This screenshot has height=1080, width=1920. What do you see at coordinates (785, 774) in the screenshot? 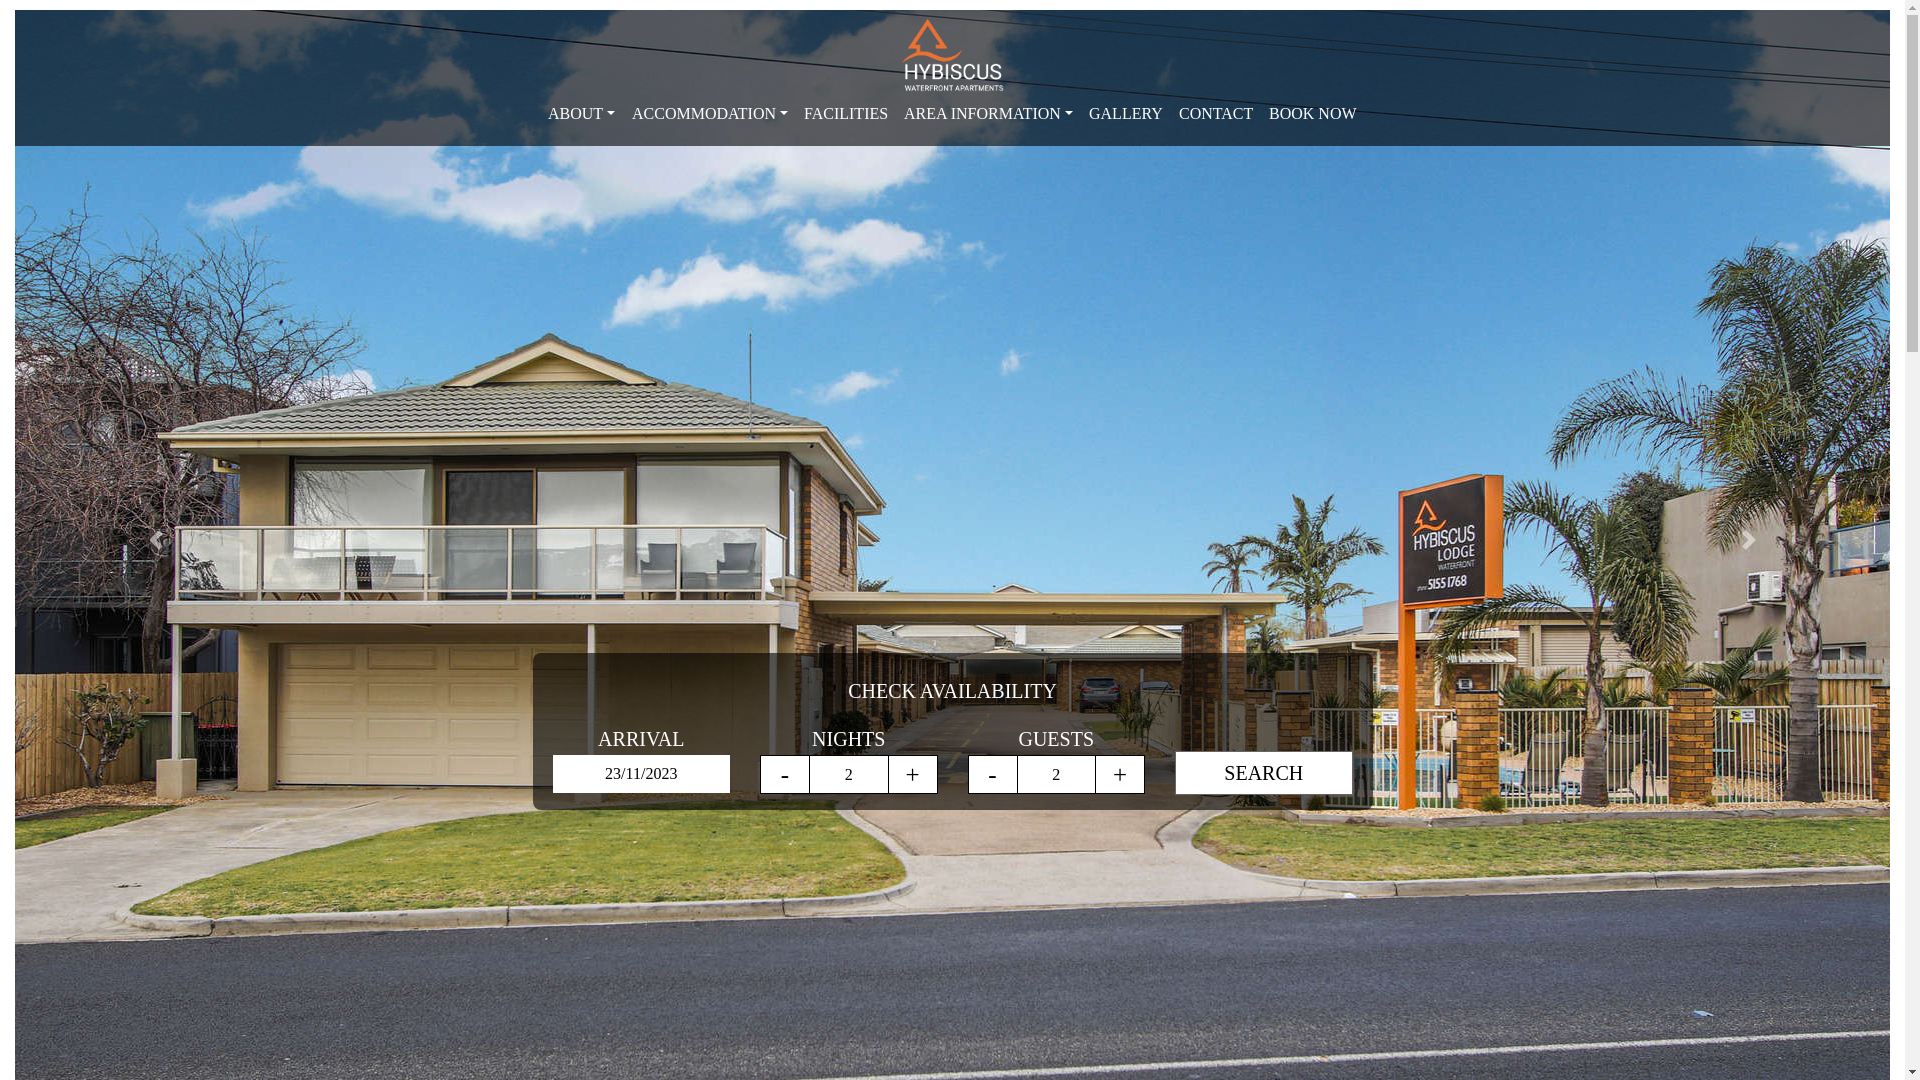
I see `-` at bounding box center [785, 774].